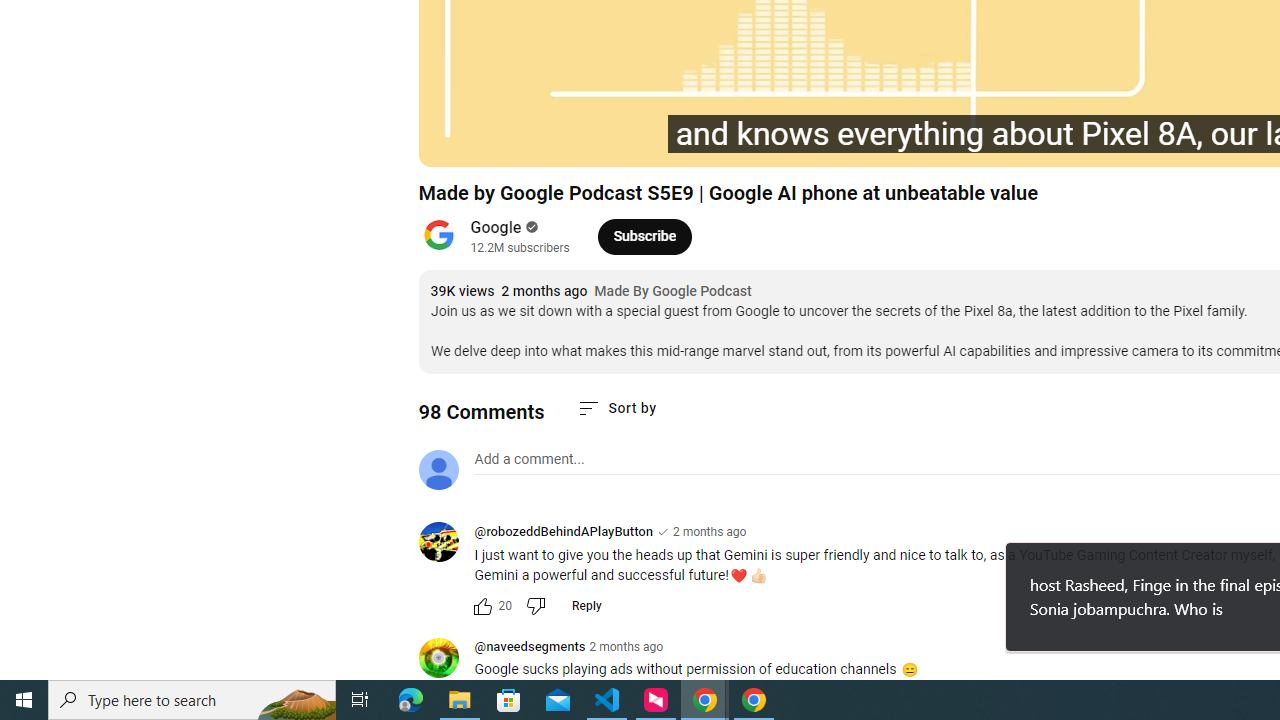 The height and width of the screenshot is (720, 1280). What do you see at coordinates (562, 531) in the screenshot?
I see `@robozeddBehindAPlayButton` at bounding box center [562, 531].